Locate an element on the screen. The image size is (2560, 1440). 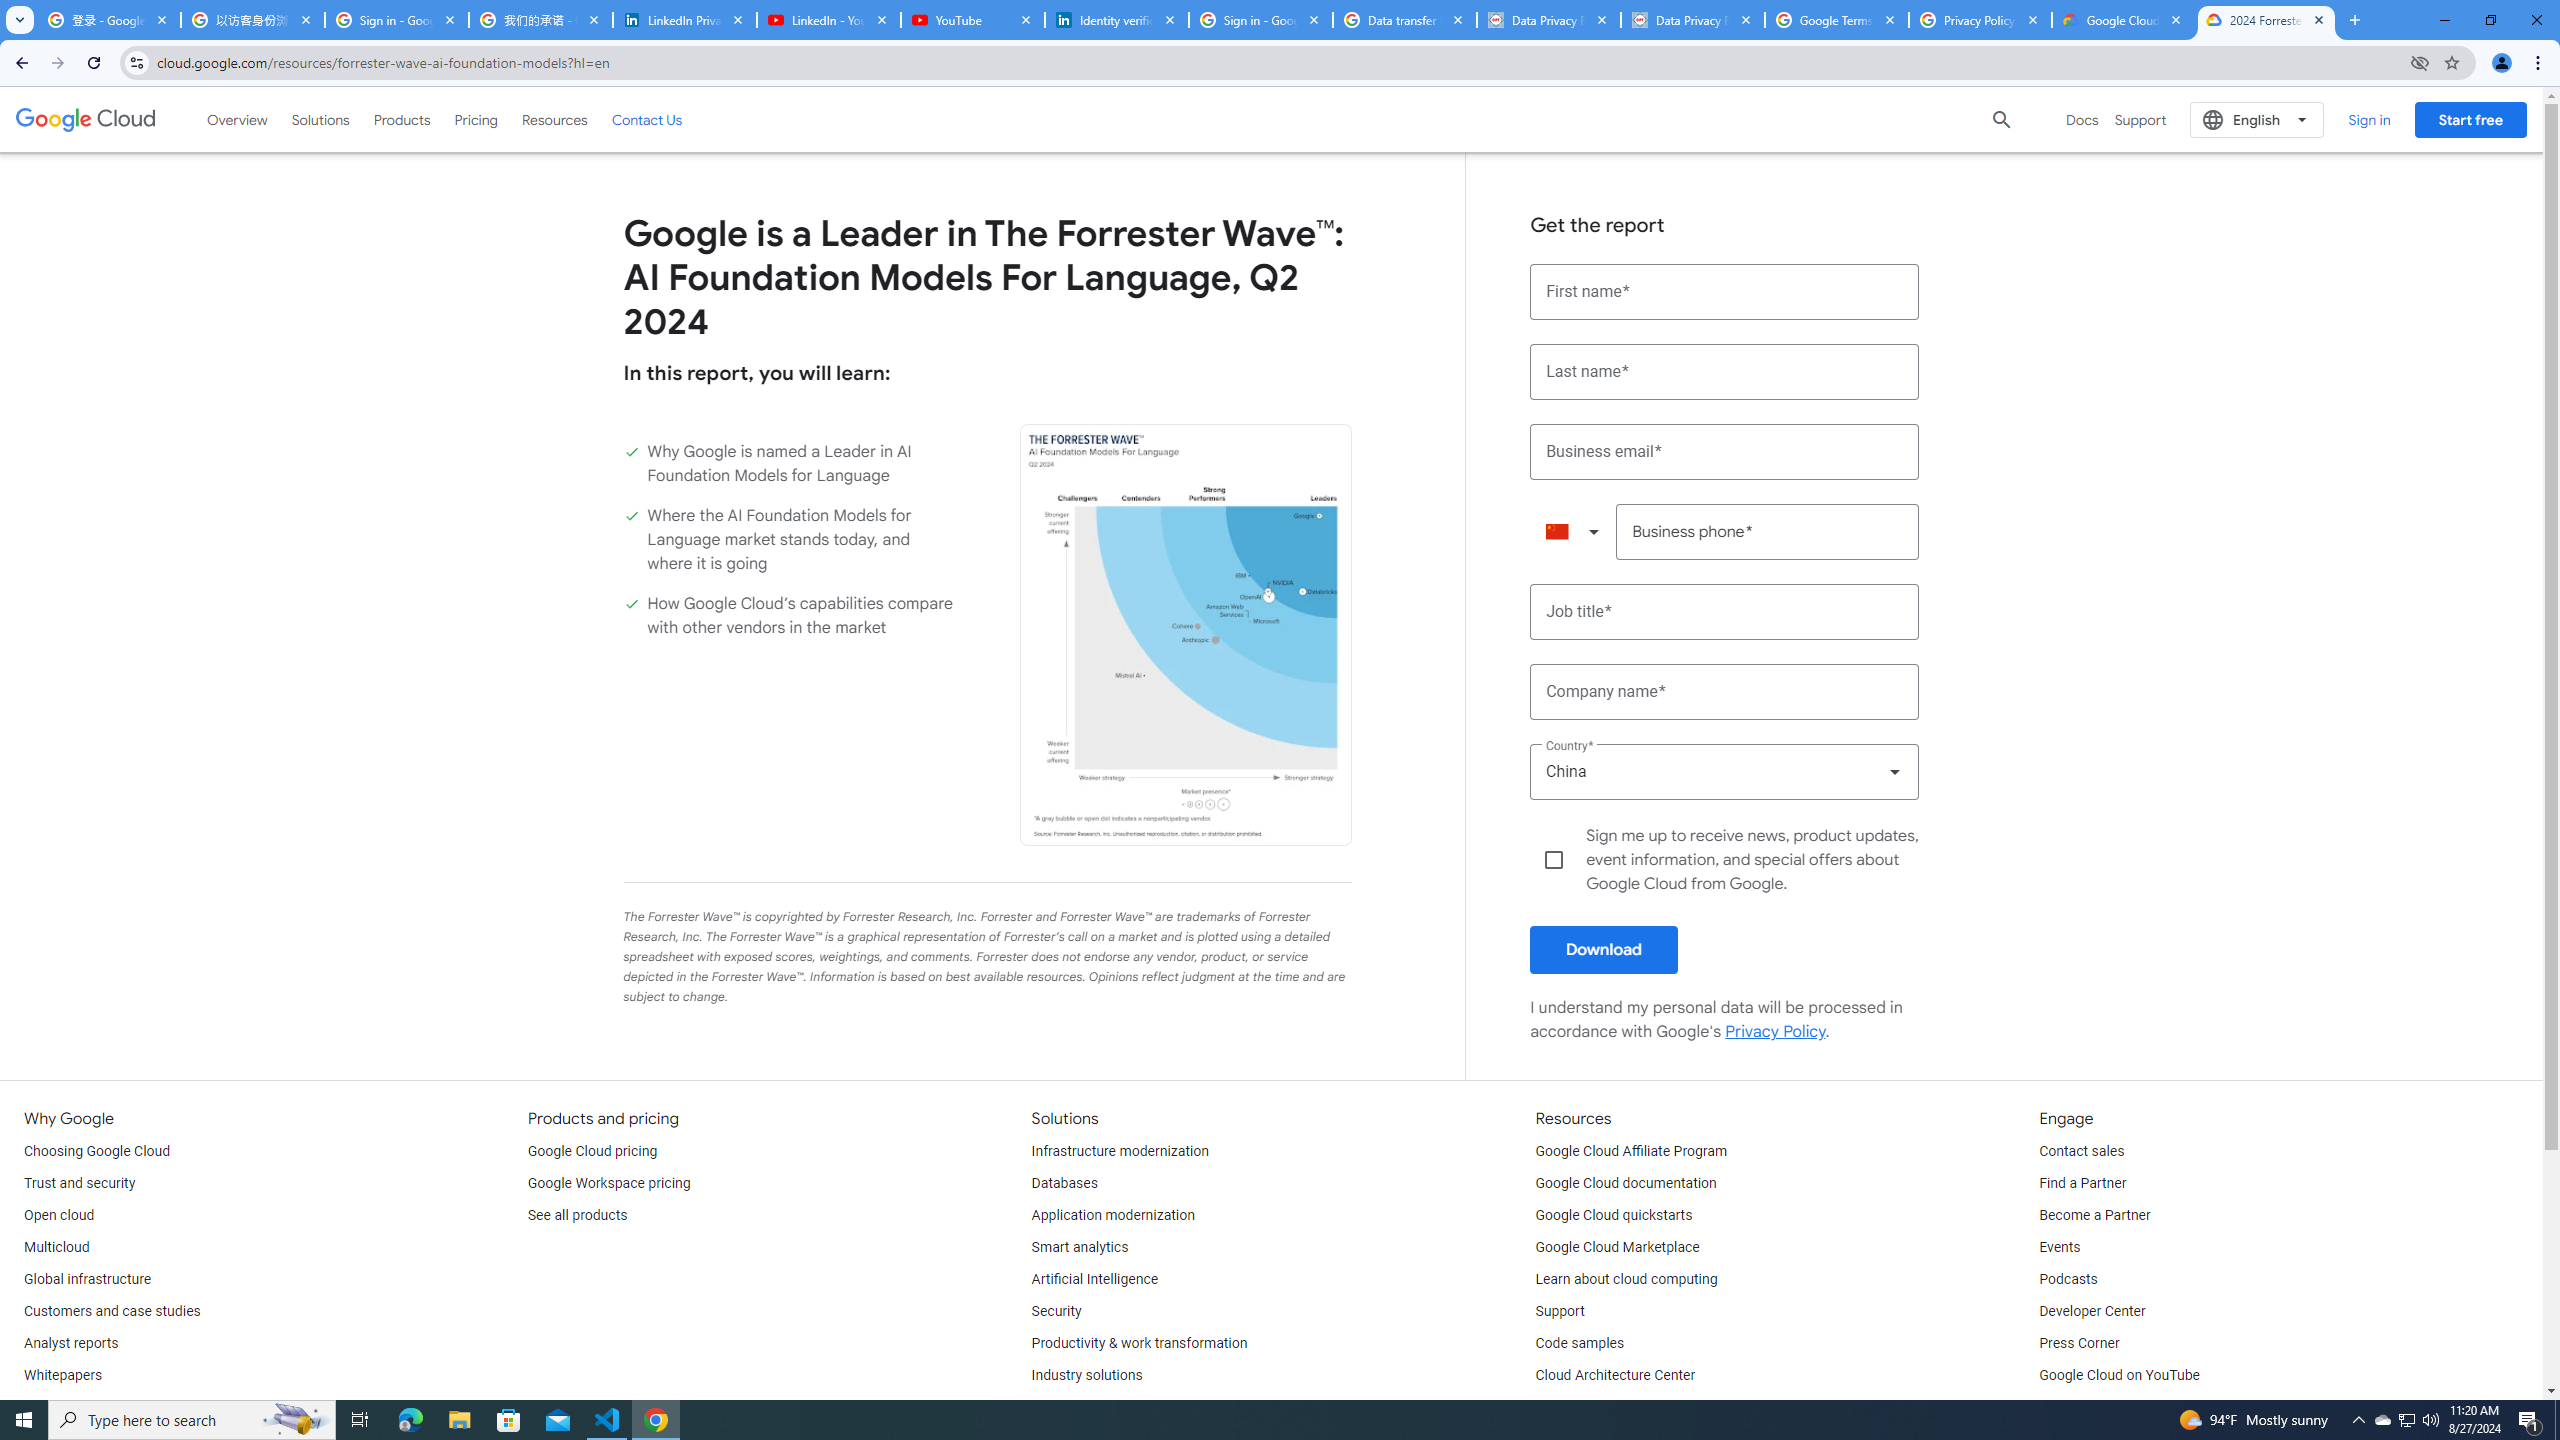
Developer Center is located at coordinates (2091, 1312).